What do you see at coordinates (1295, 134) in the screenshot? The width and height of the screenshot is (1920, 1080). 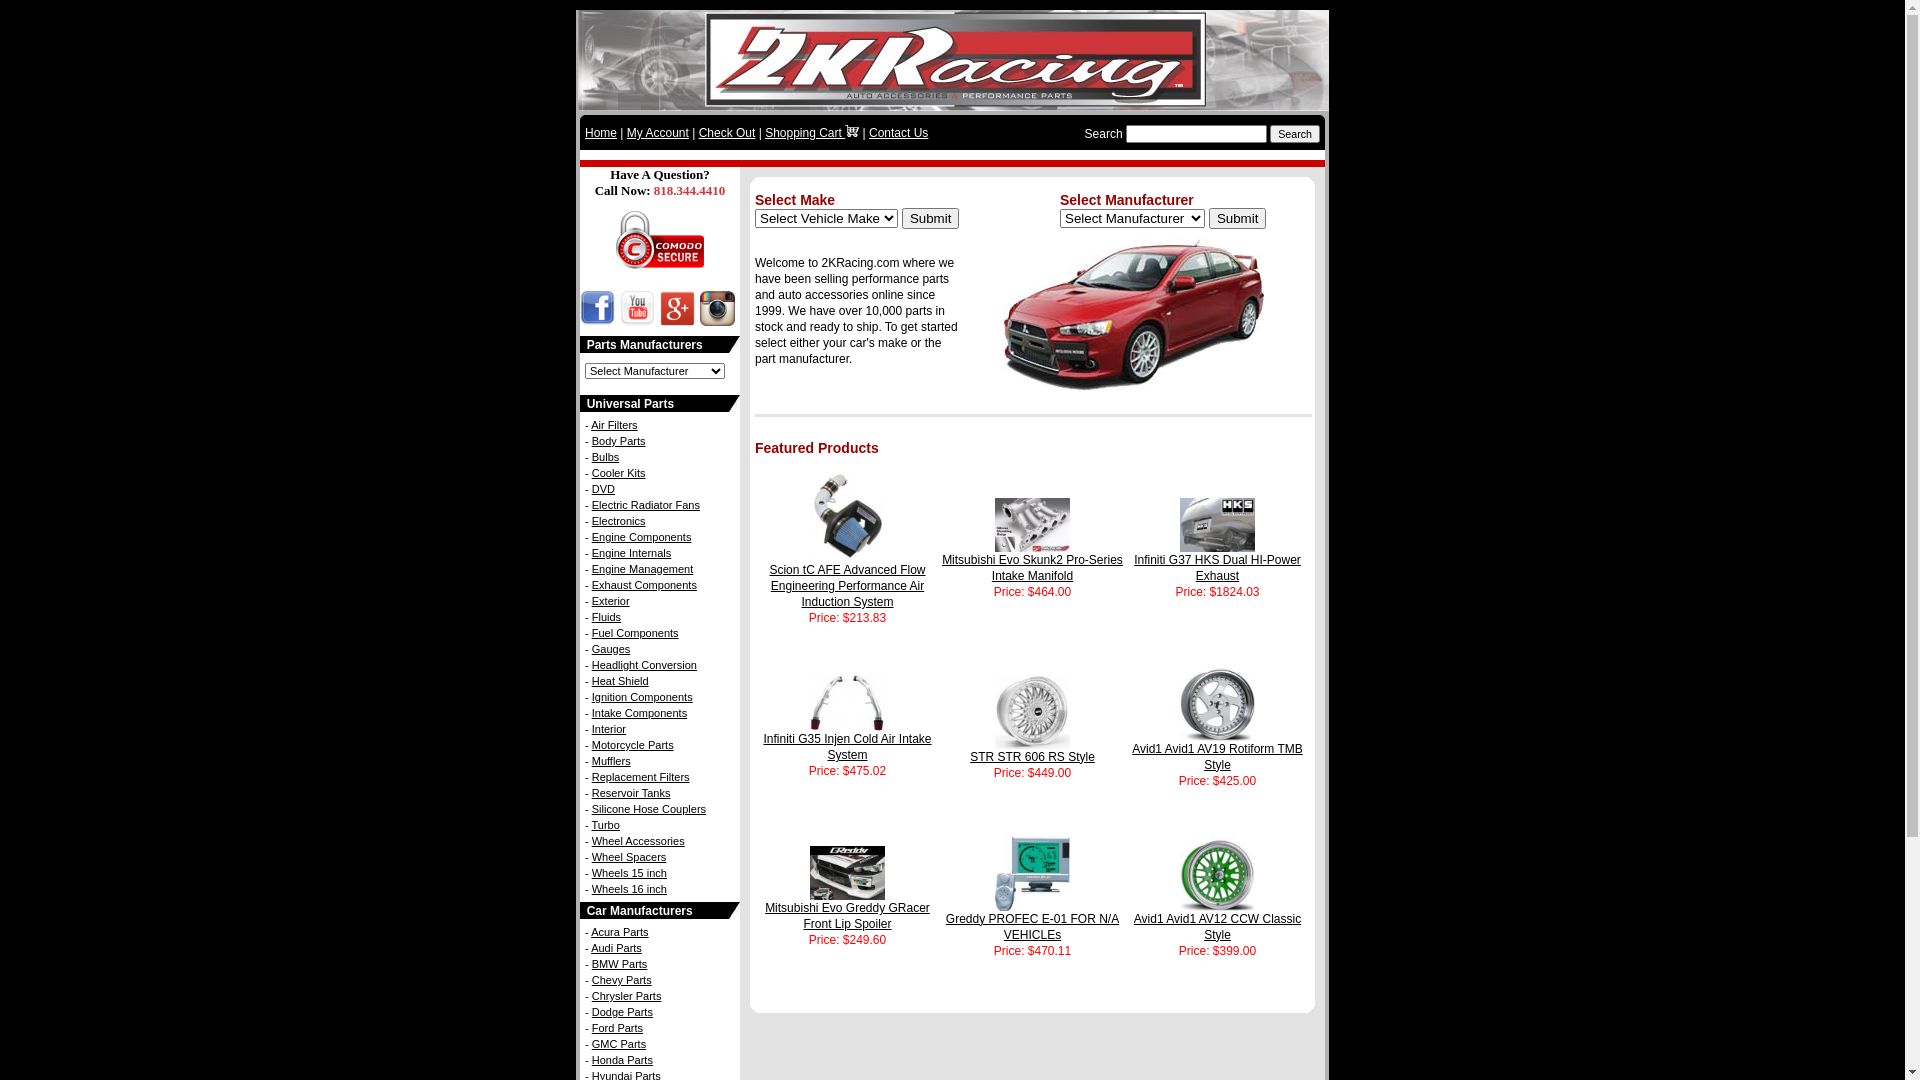 I see `Search` at bounding box center [1295, 134].